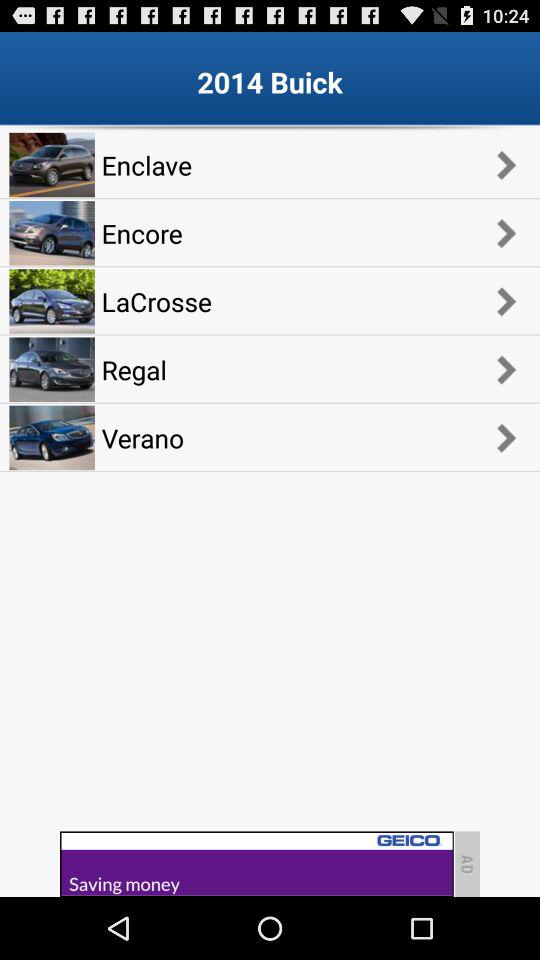  What do you see at coordinates (256, 864) in the screenshot?
I see `go to advertisement` at bounding box center [256, 864].